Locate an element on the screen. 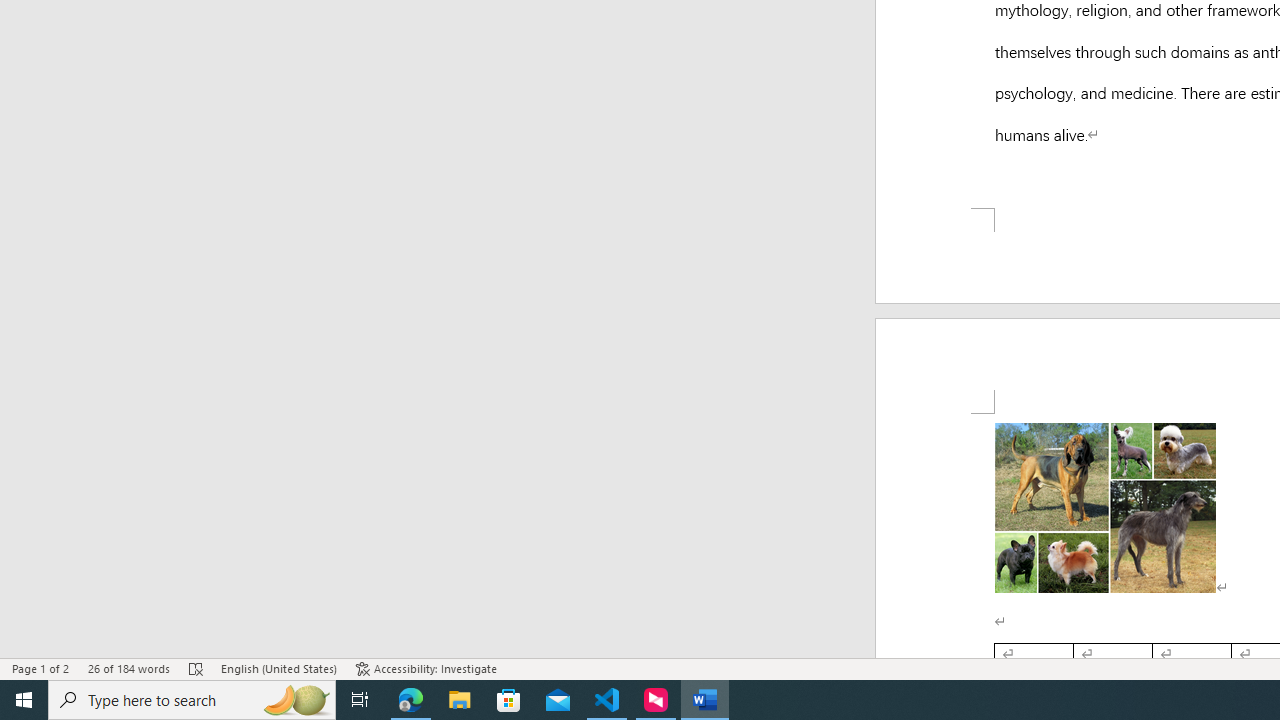 The height and width of the screenshot is (720, 1280). Morphological variation in six dogs is located at coordinates (1105, 105).